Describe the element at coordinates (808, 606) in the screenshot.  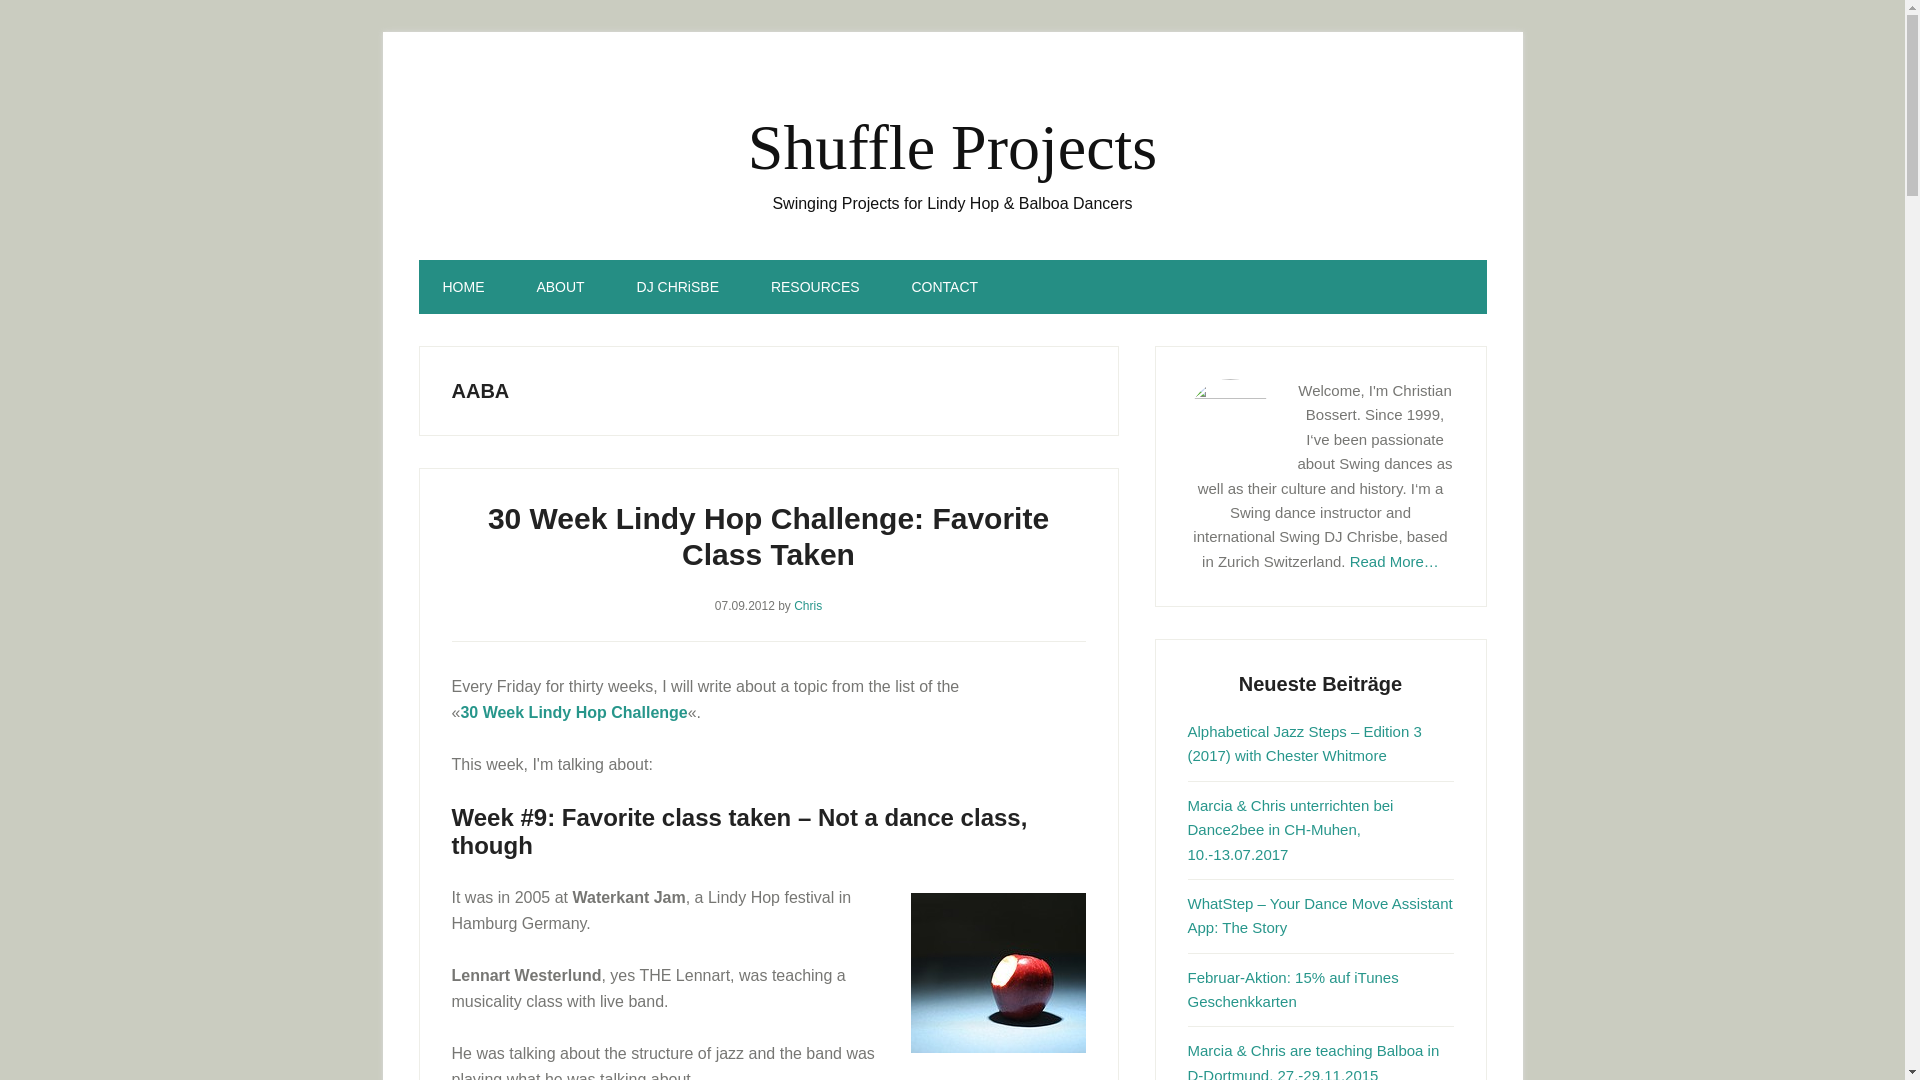
I see `Chris` at that location.